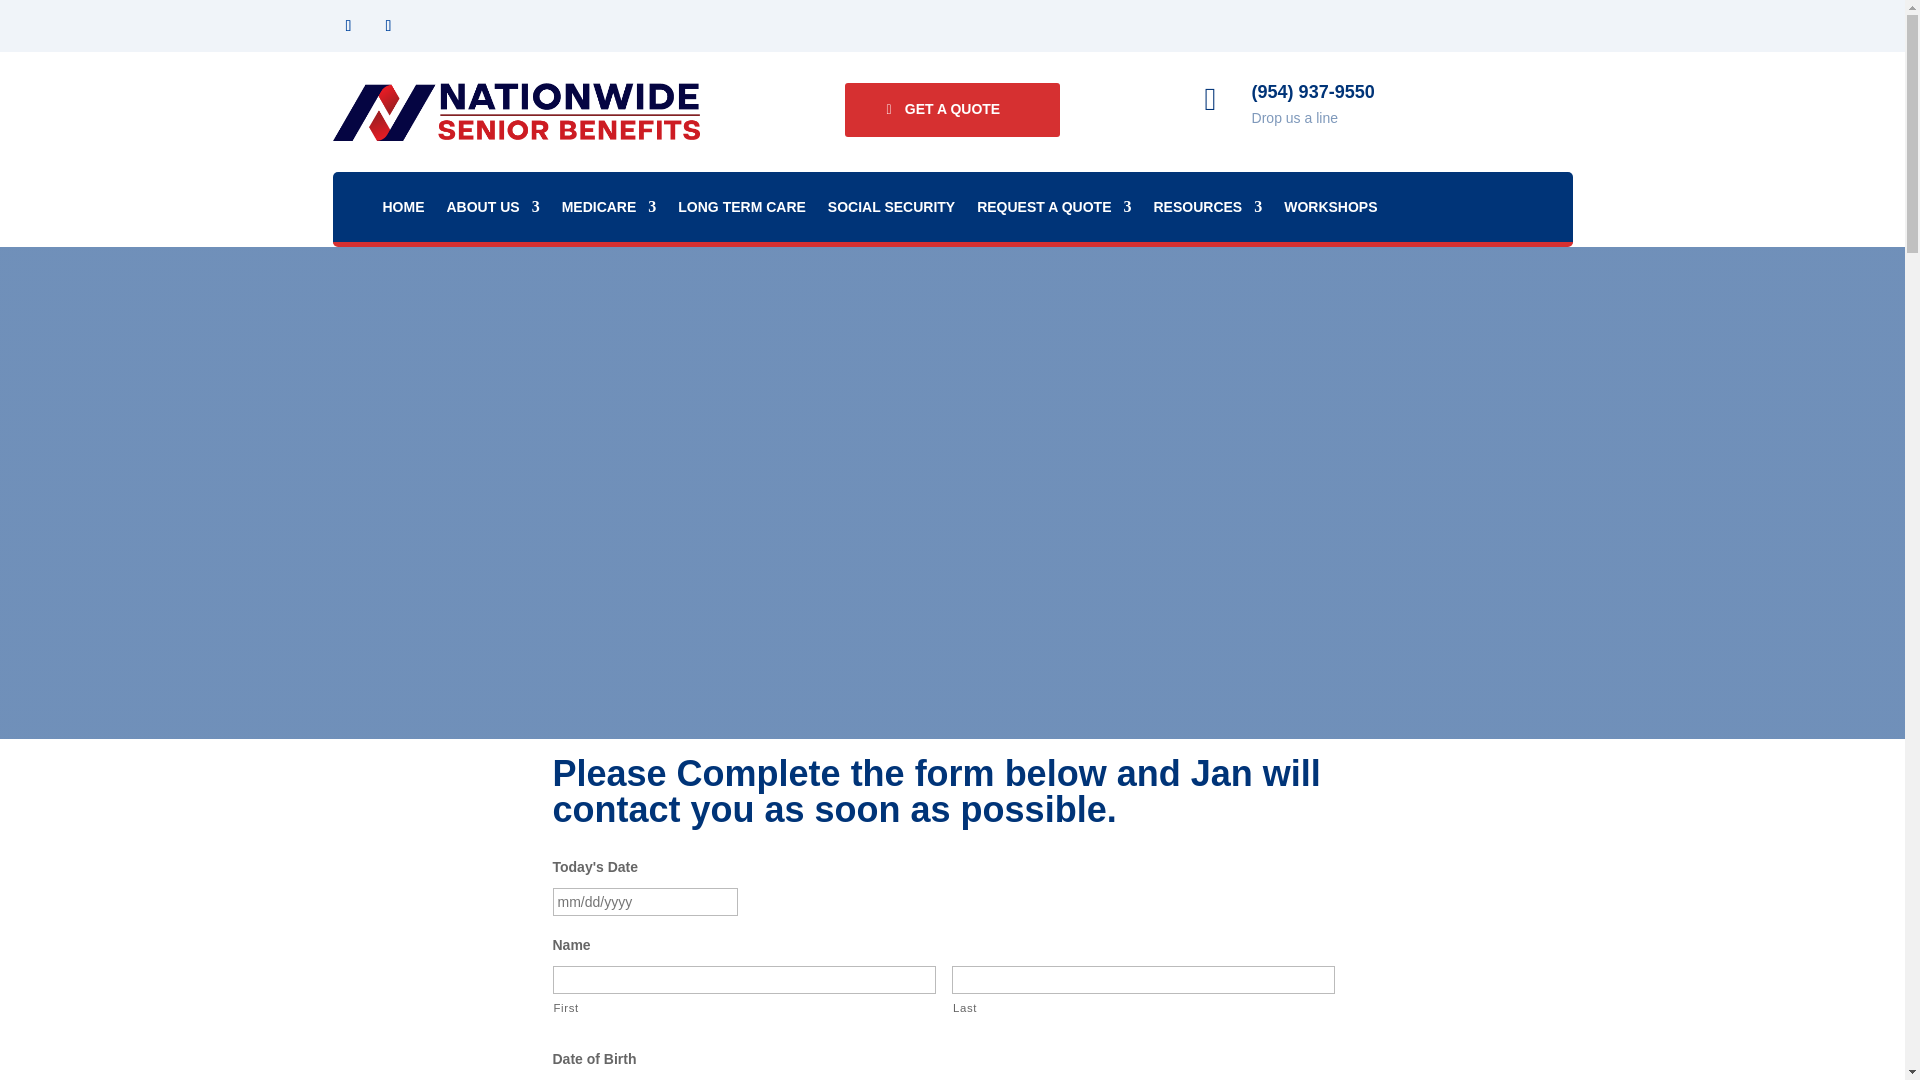  I want to click on Nationwide Senior Benefits DM-3b, so click(516, 112).